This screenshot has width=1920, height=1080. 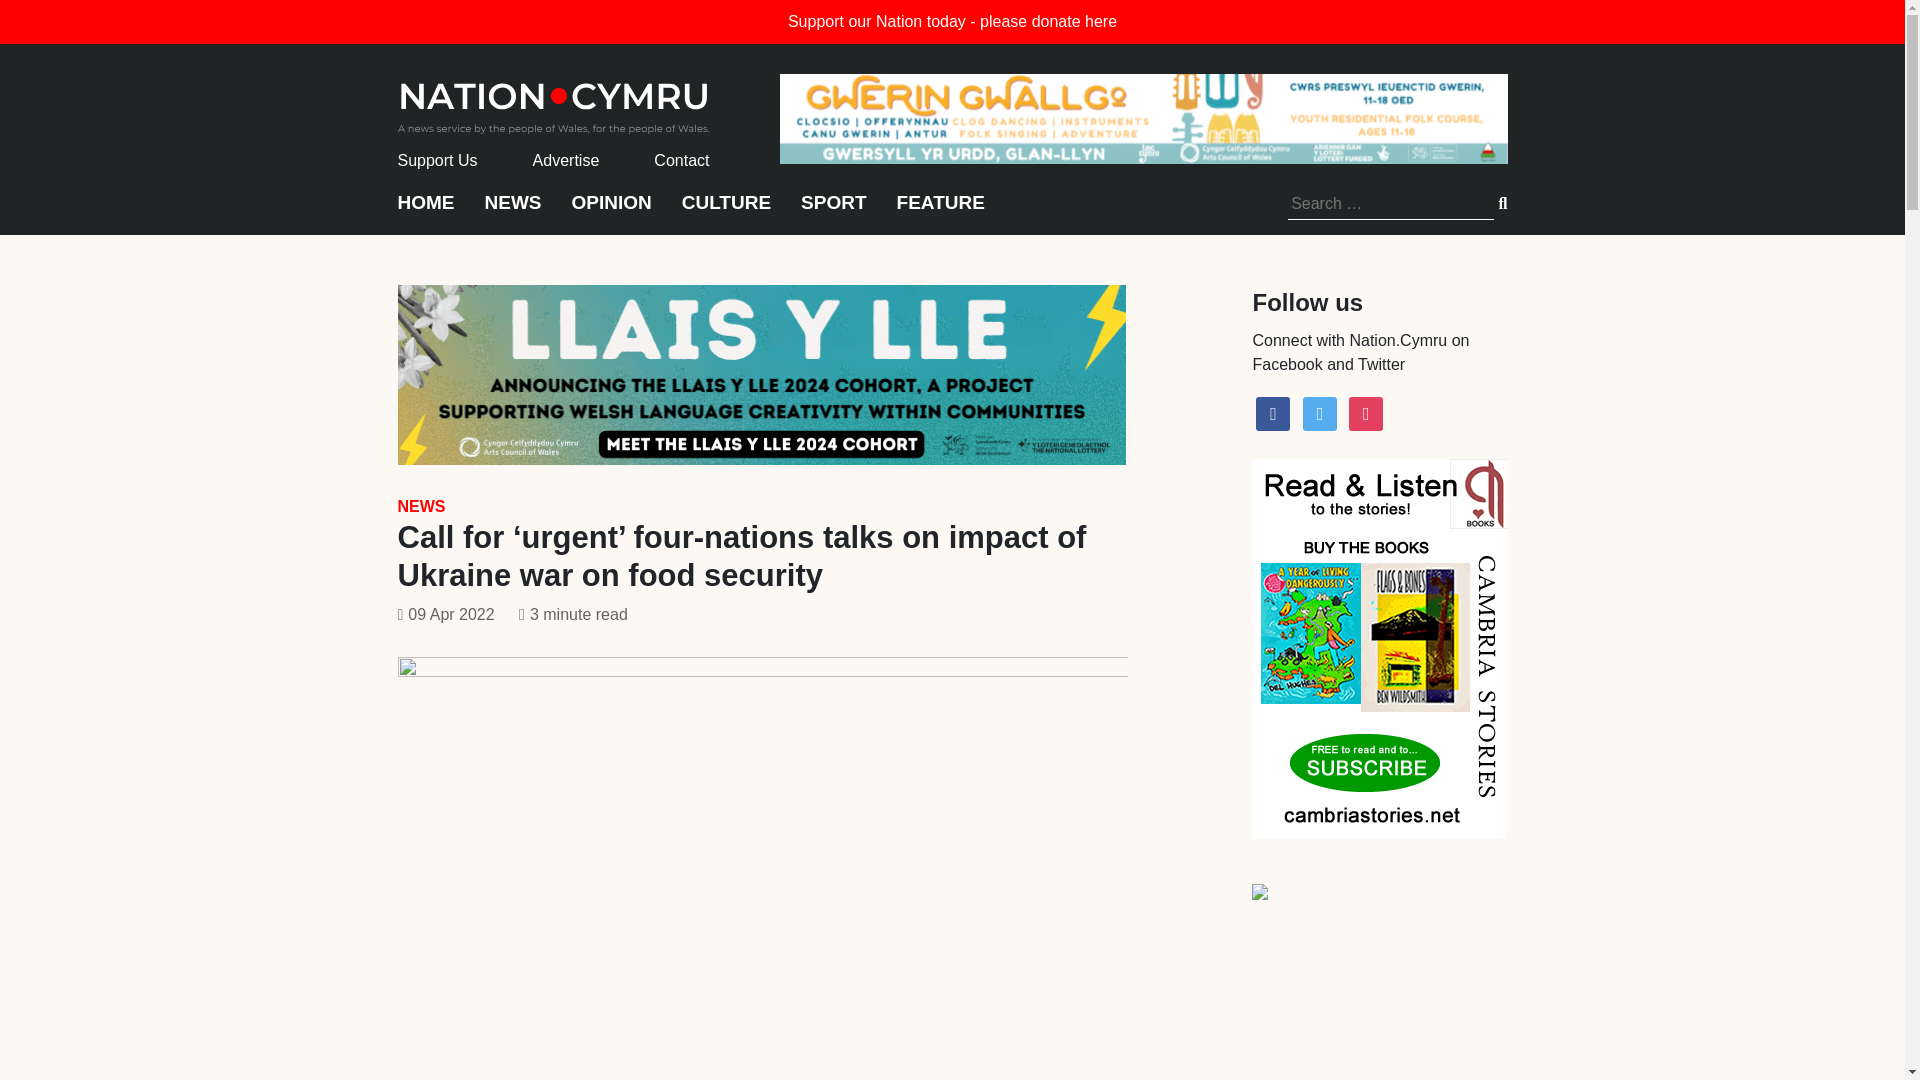 I want to click on CULTURE, so click(x=726, y=212).